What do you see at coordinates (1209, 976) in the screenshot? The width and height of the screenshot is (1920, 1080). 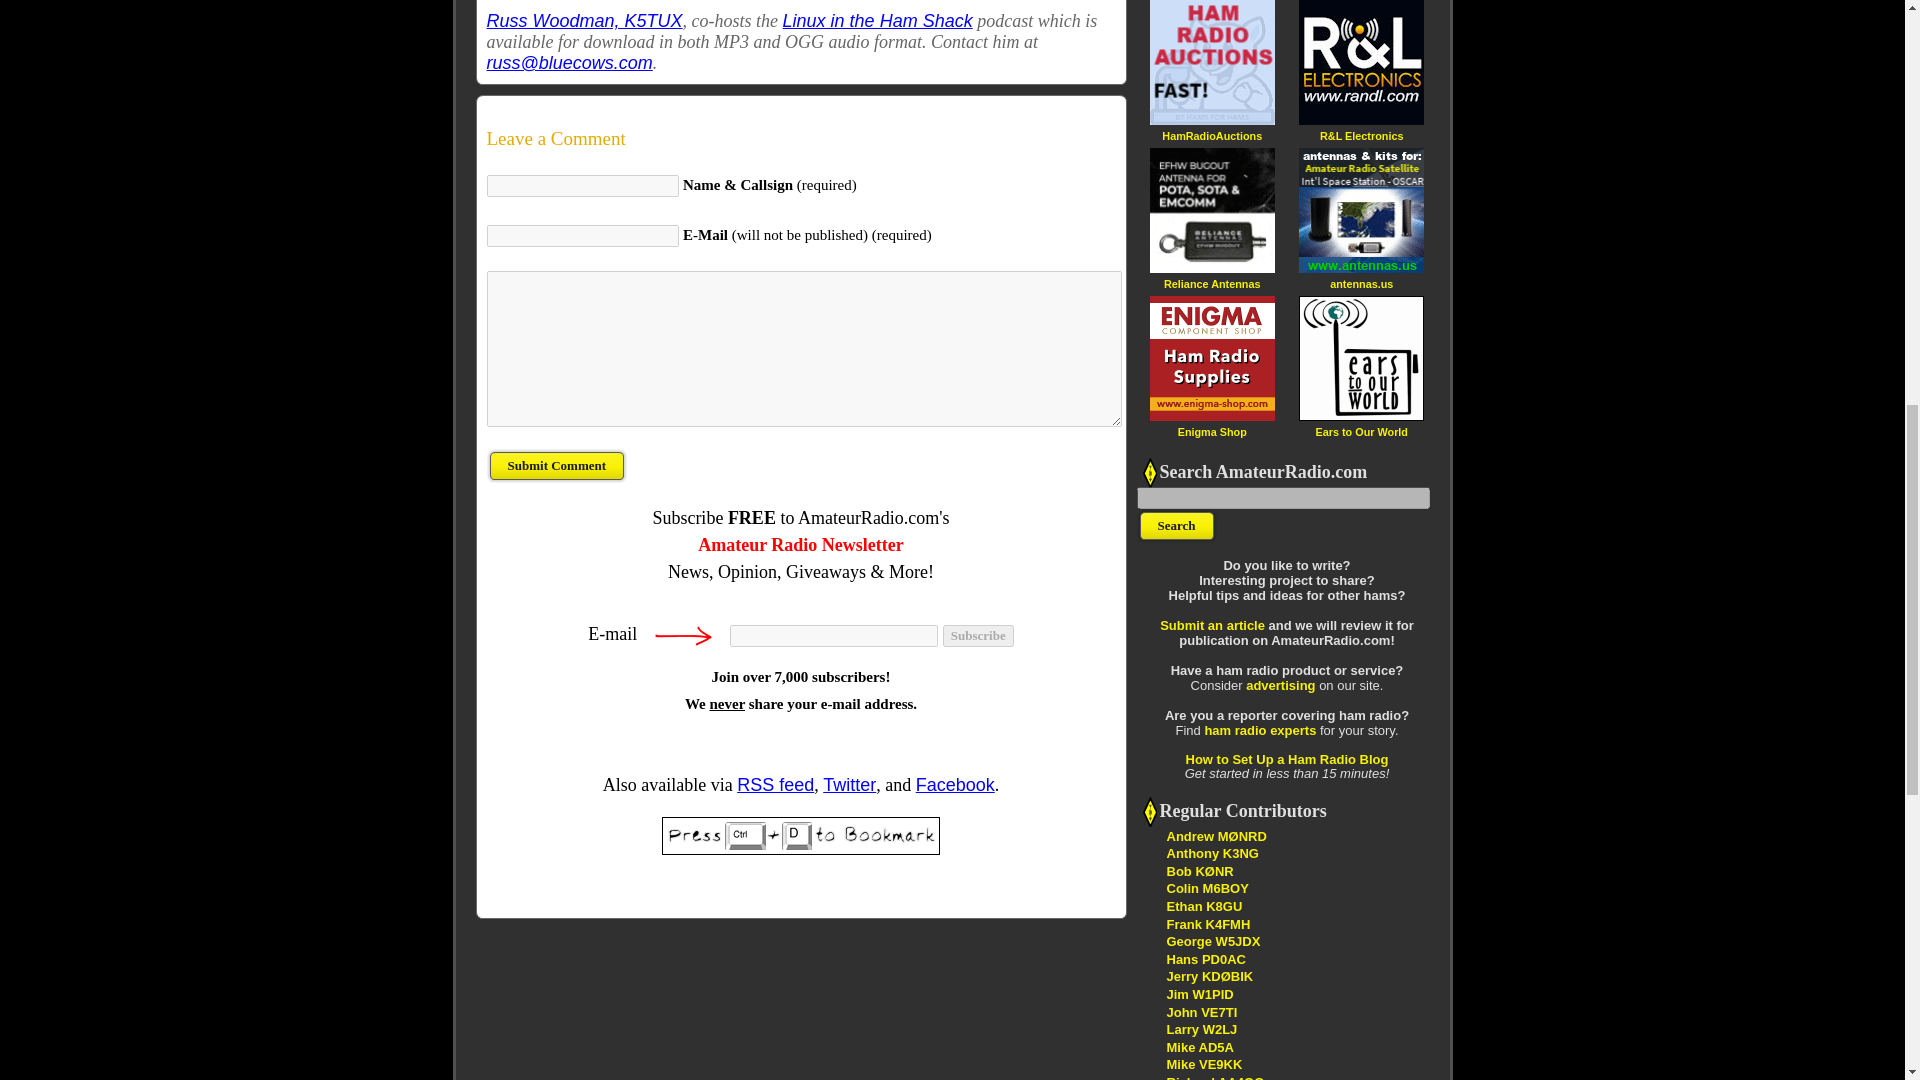 I see `Entertain, Encourage, Educate and Inspire` at bounding box center [1209, 976].